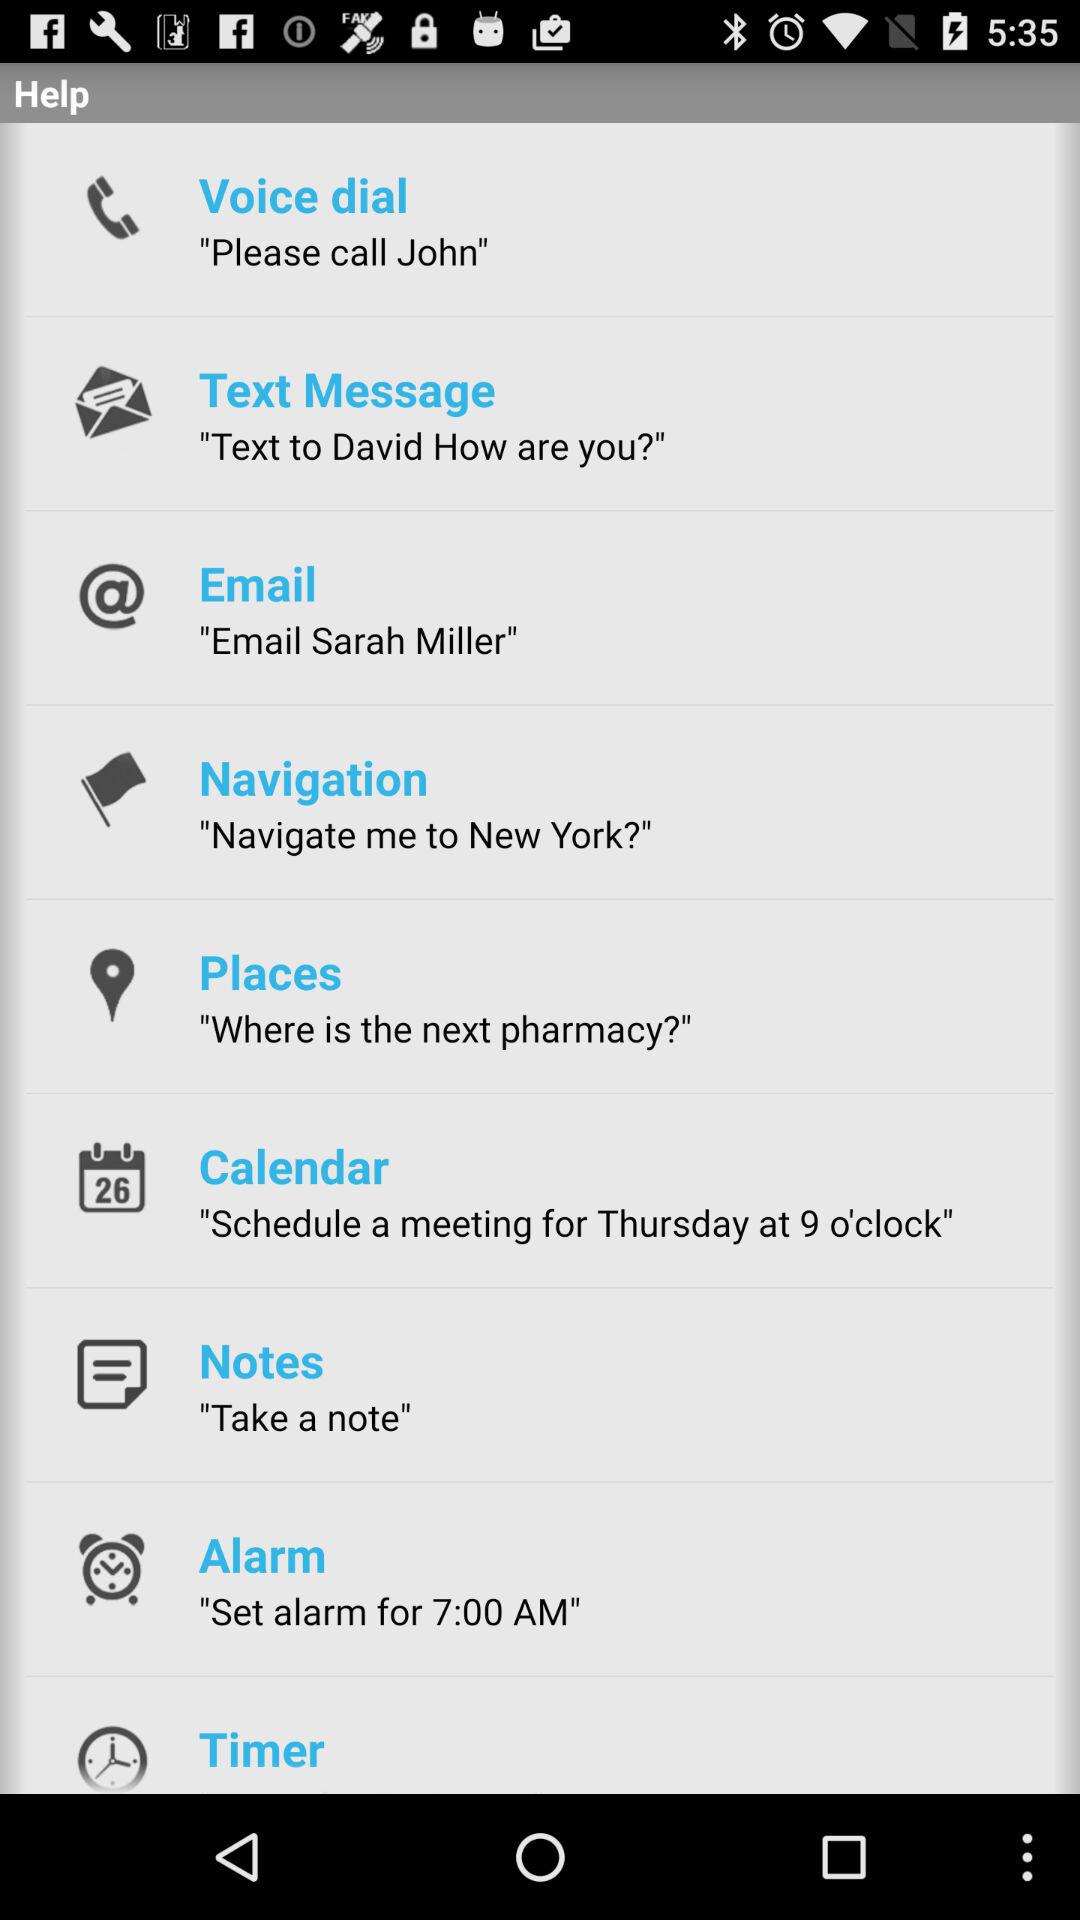  I want to click on click navigate me to, so click(425, 834).